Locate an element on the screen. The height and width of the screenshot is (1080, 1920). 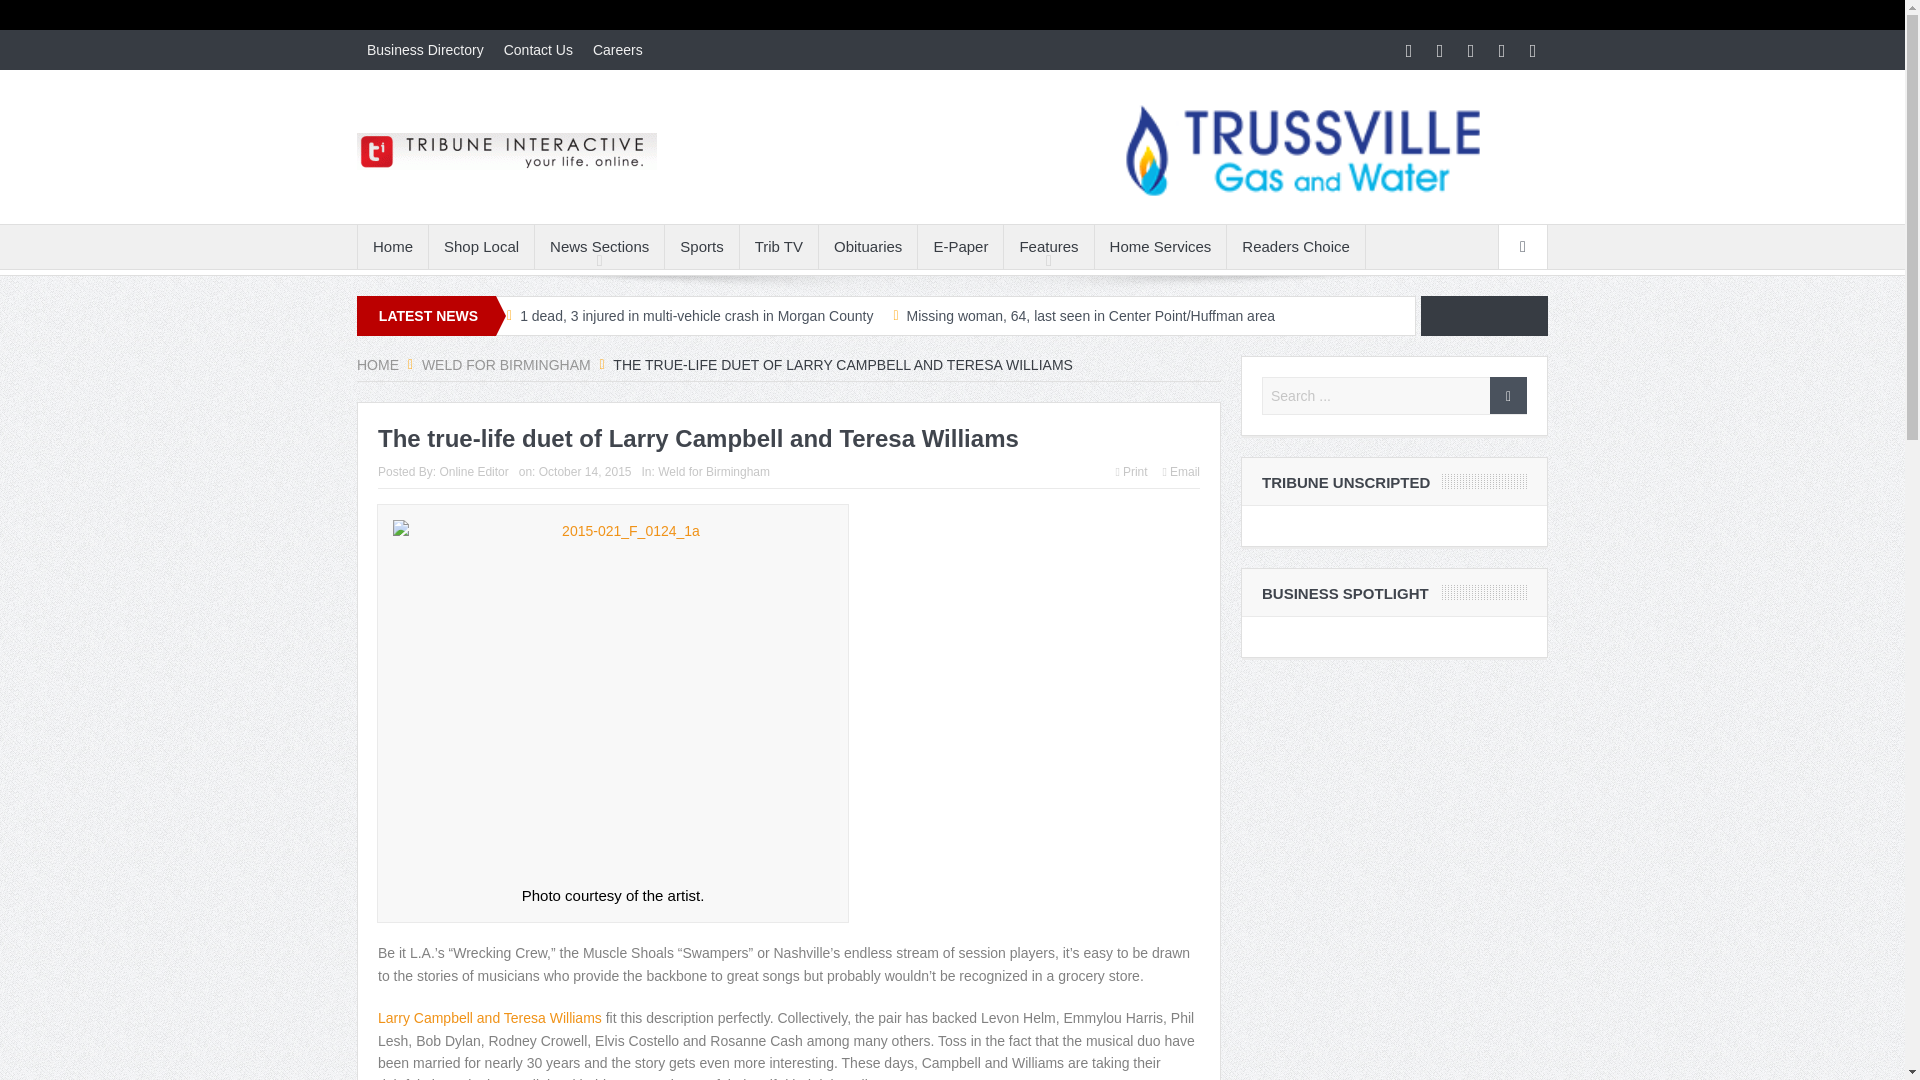
Obituaries is located at coordinates (868, 246).